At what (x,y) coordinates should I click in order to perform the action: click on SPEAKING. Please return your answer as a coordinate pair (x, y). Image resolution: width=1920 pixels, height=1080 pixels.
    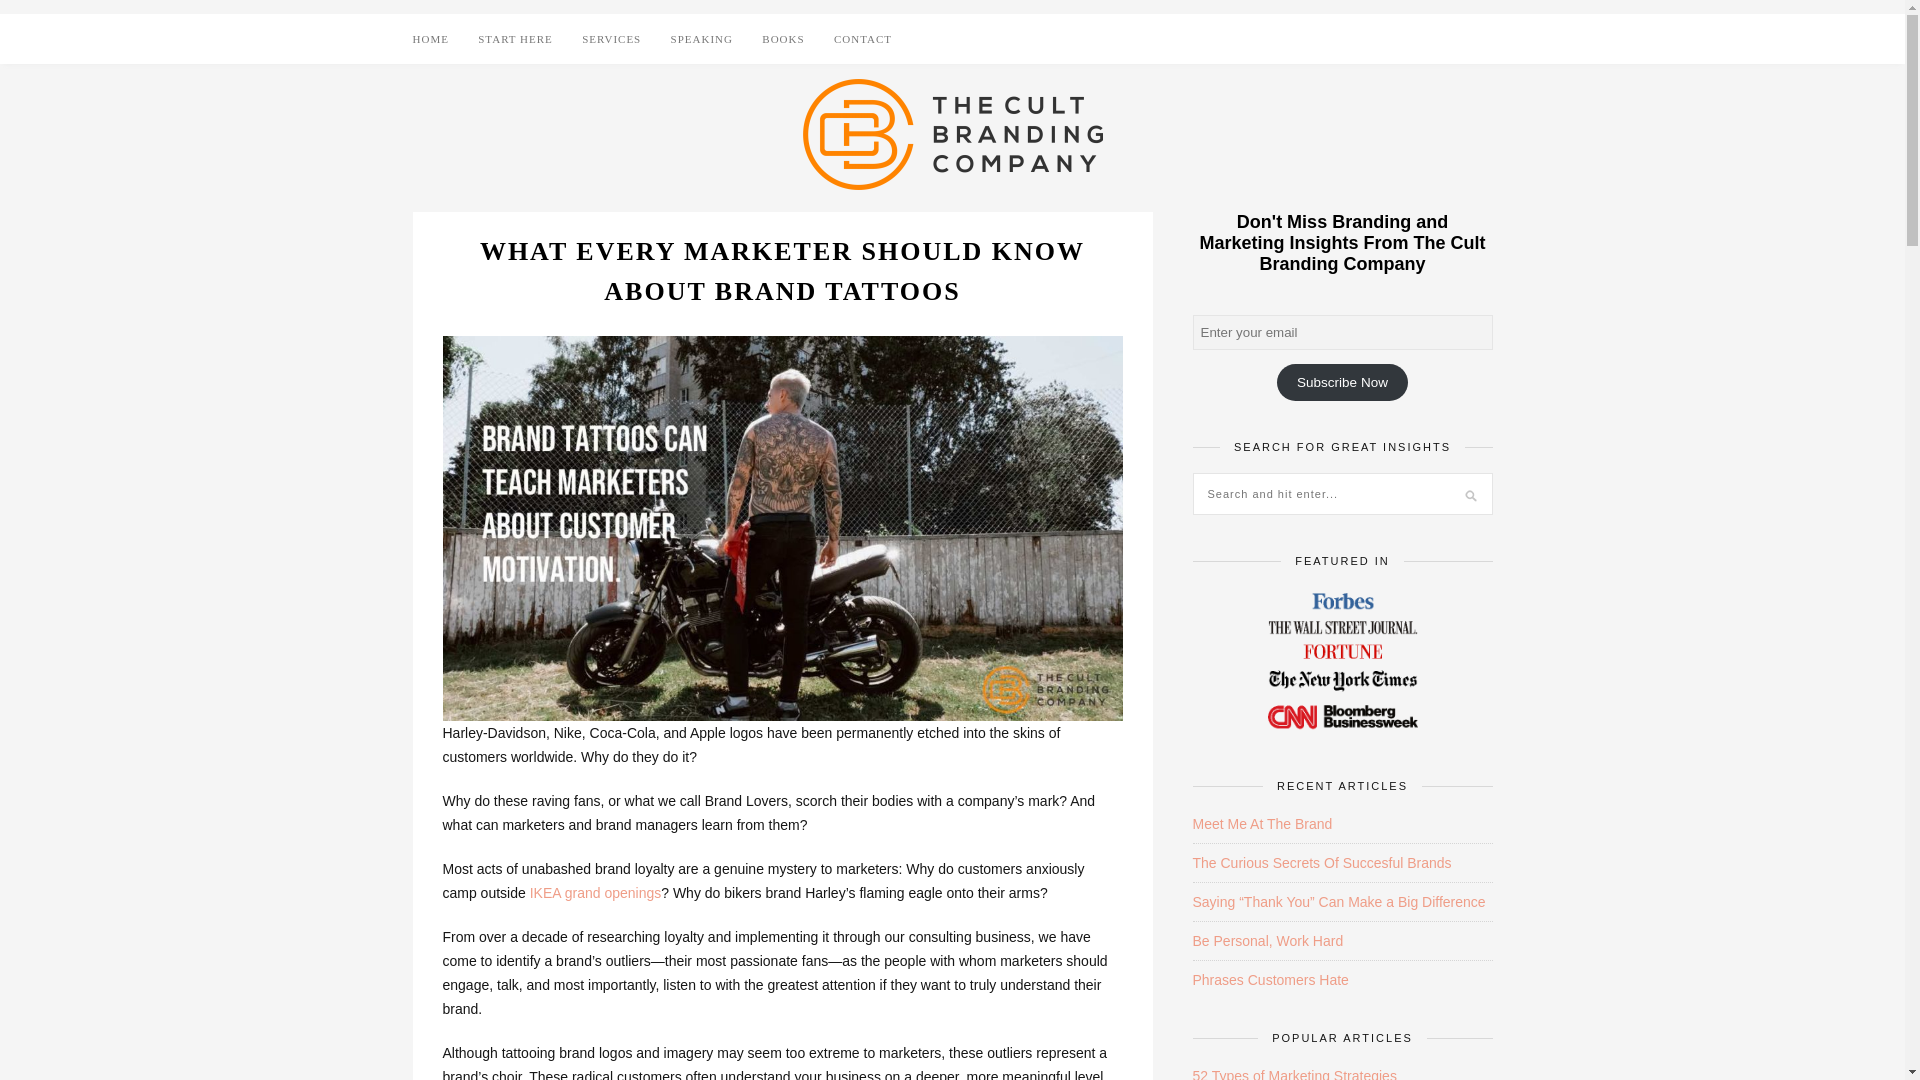
    Looking at the image, I should click on (702, 38).